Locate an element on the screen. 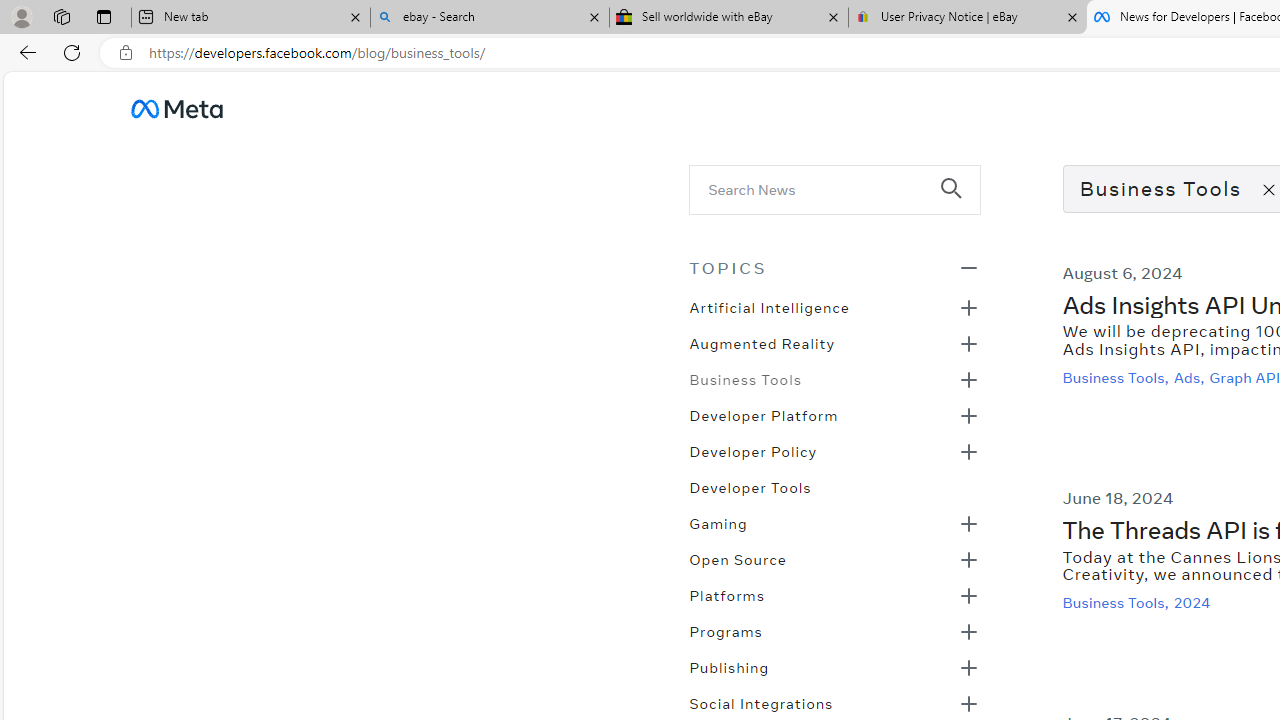  Social Integrations is located at coordinates (761, 702).